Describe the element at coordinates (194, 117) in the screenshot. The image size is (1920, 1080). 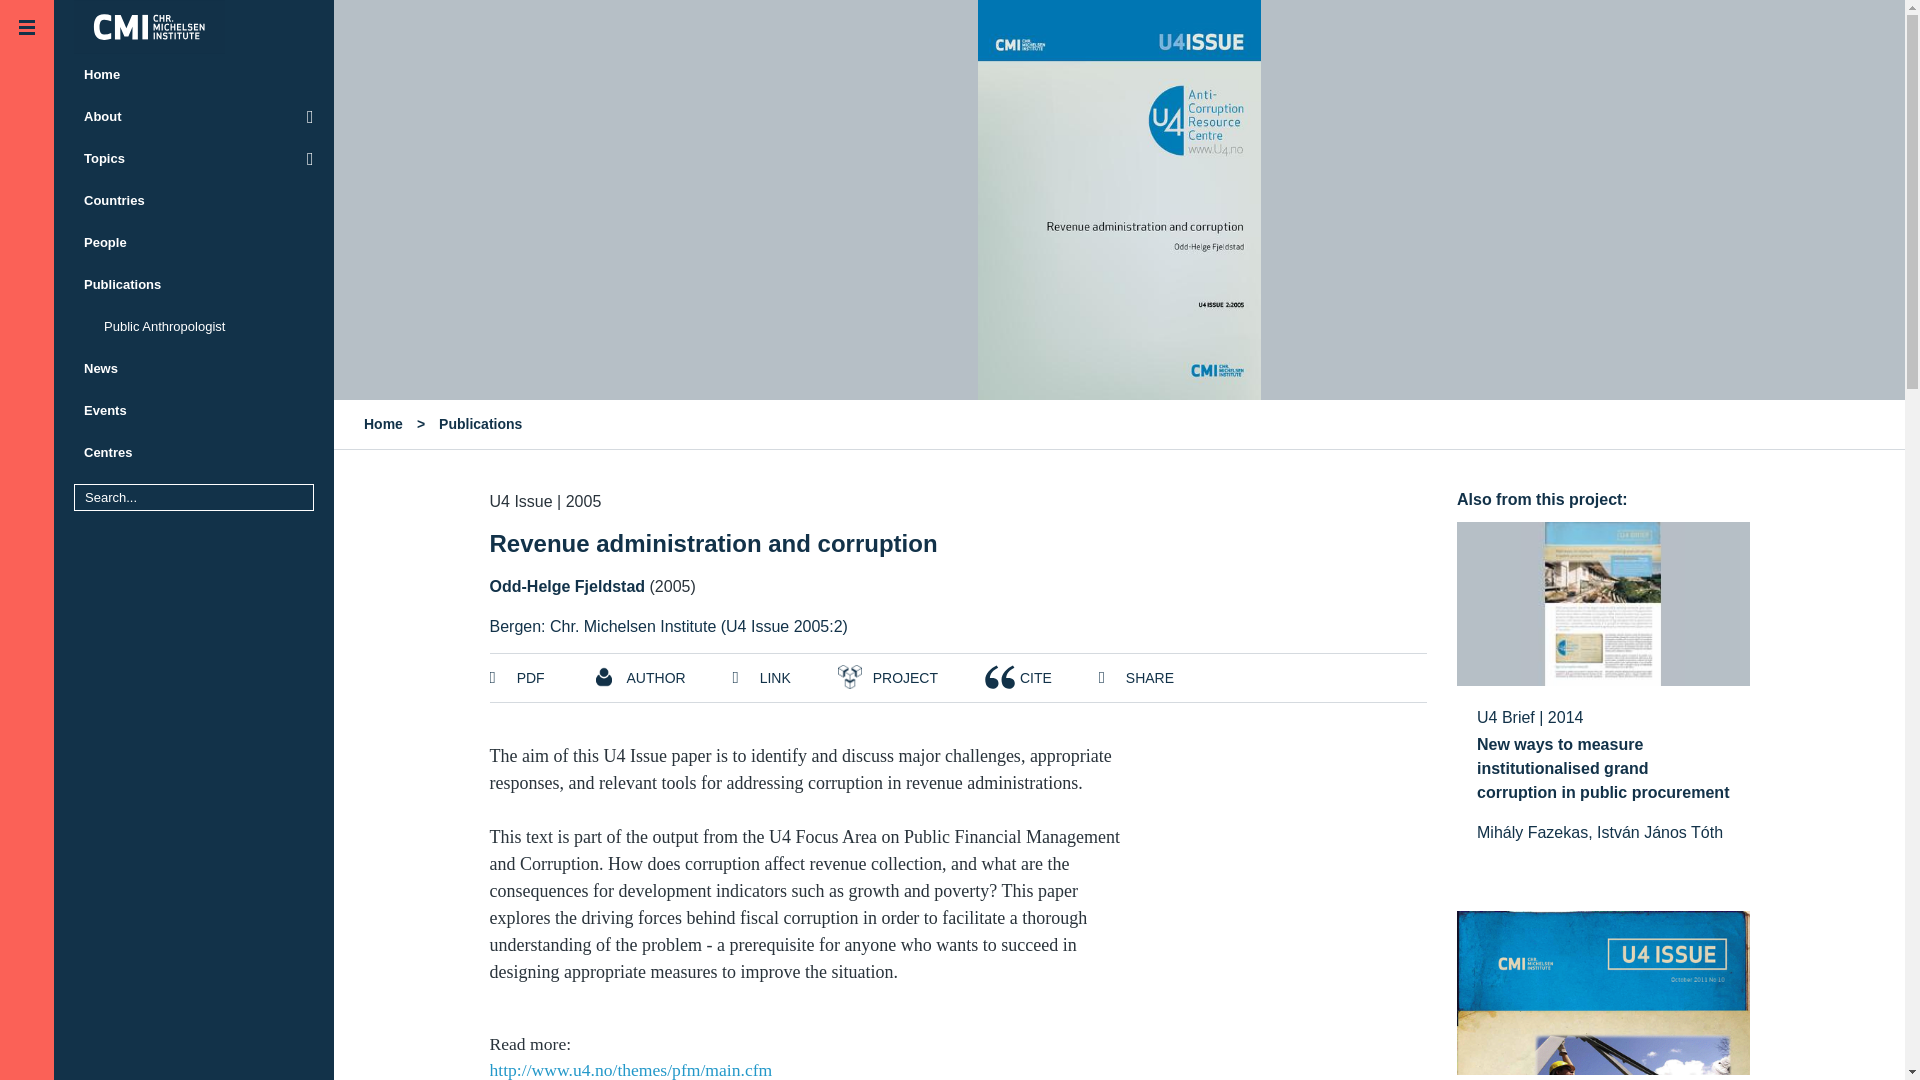
I see `About` at that location.